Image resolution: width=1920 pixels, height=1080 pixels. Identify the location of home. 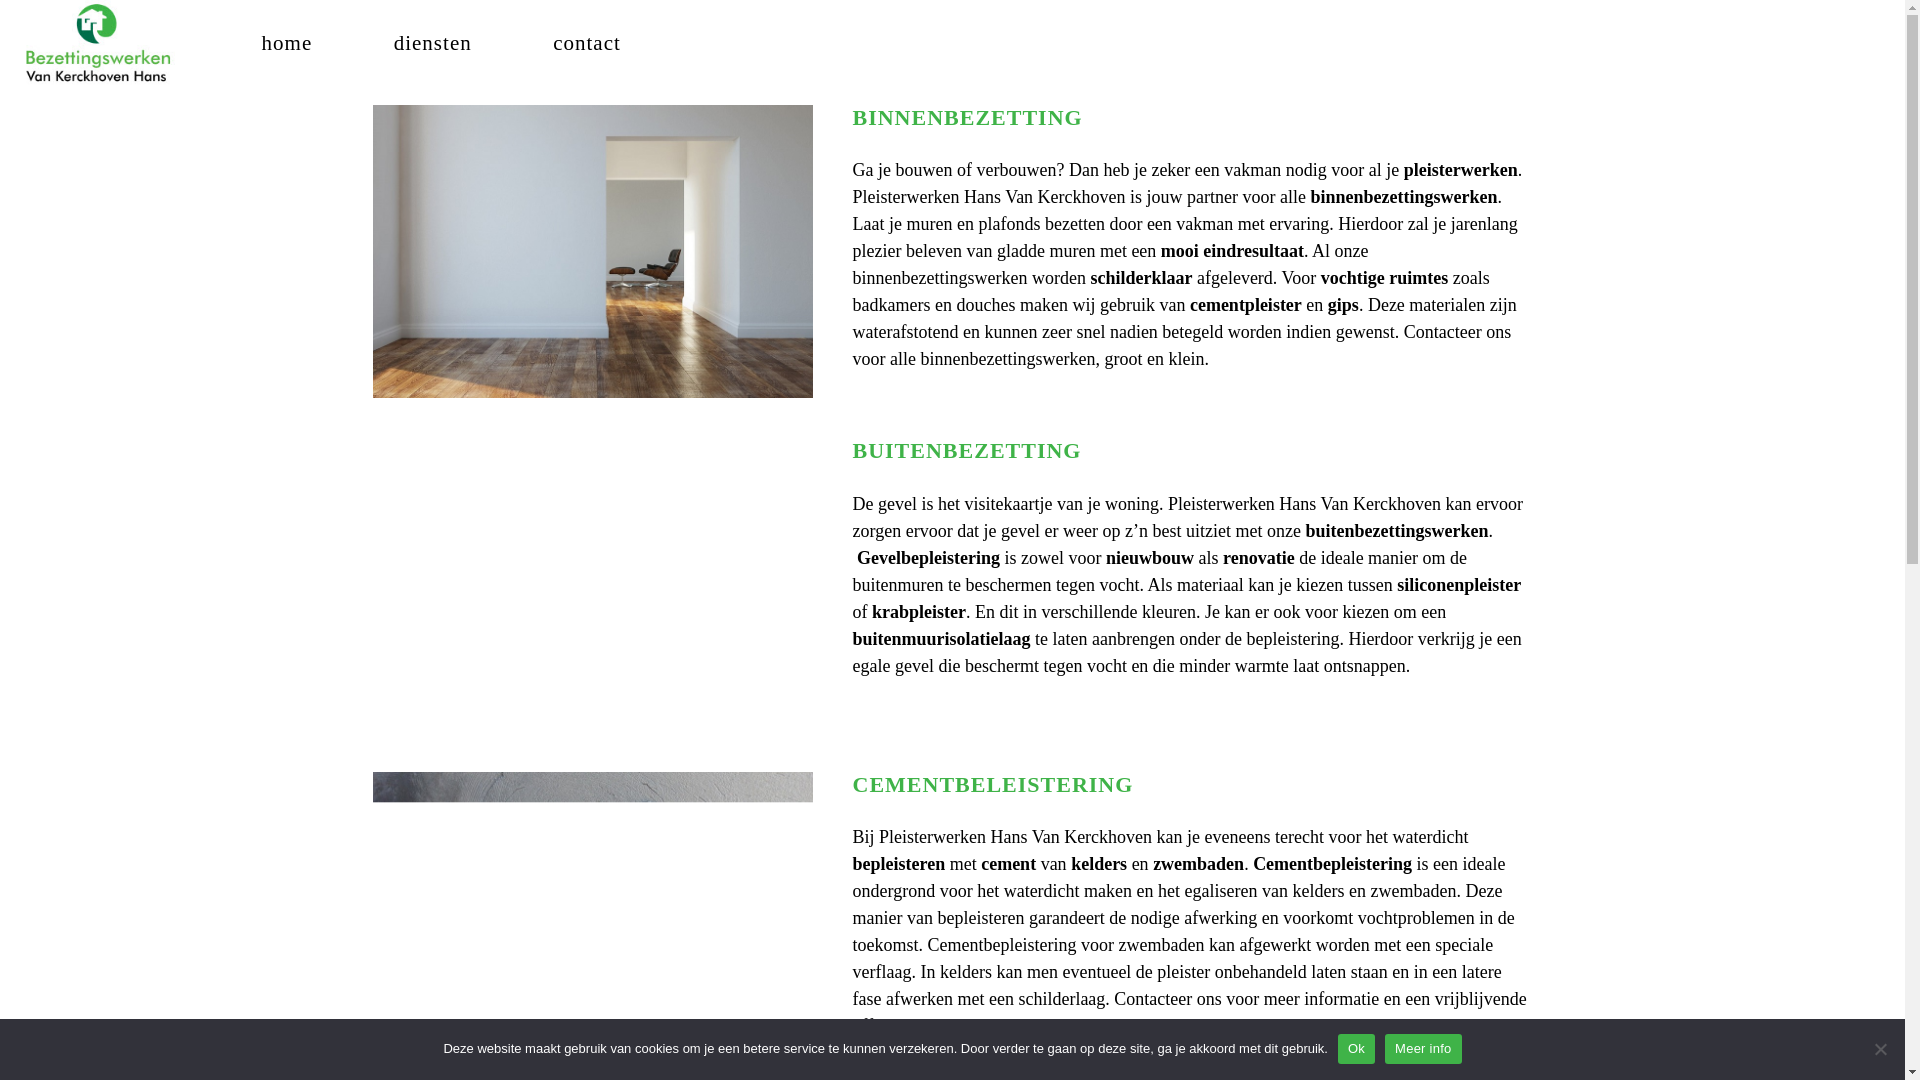
(288, 42).